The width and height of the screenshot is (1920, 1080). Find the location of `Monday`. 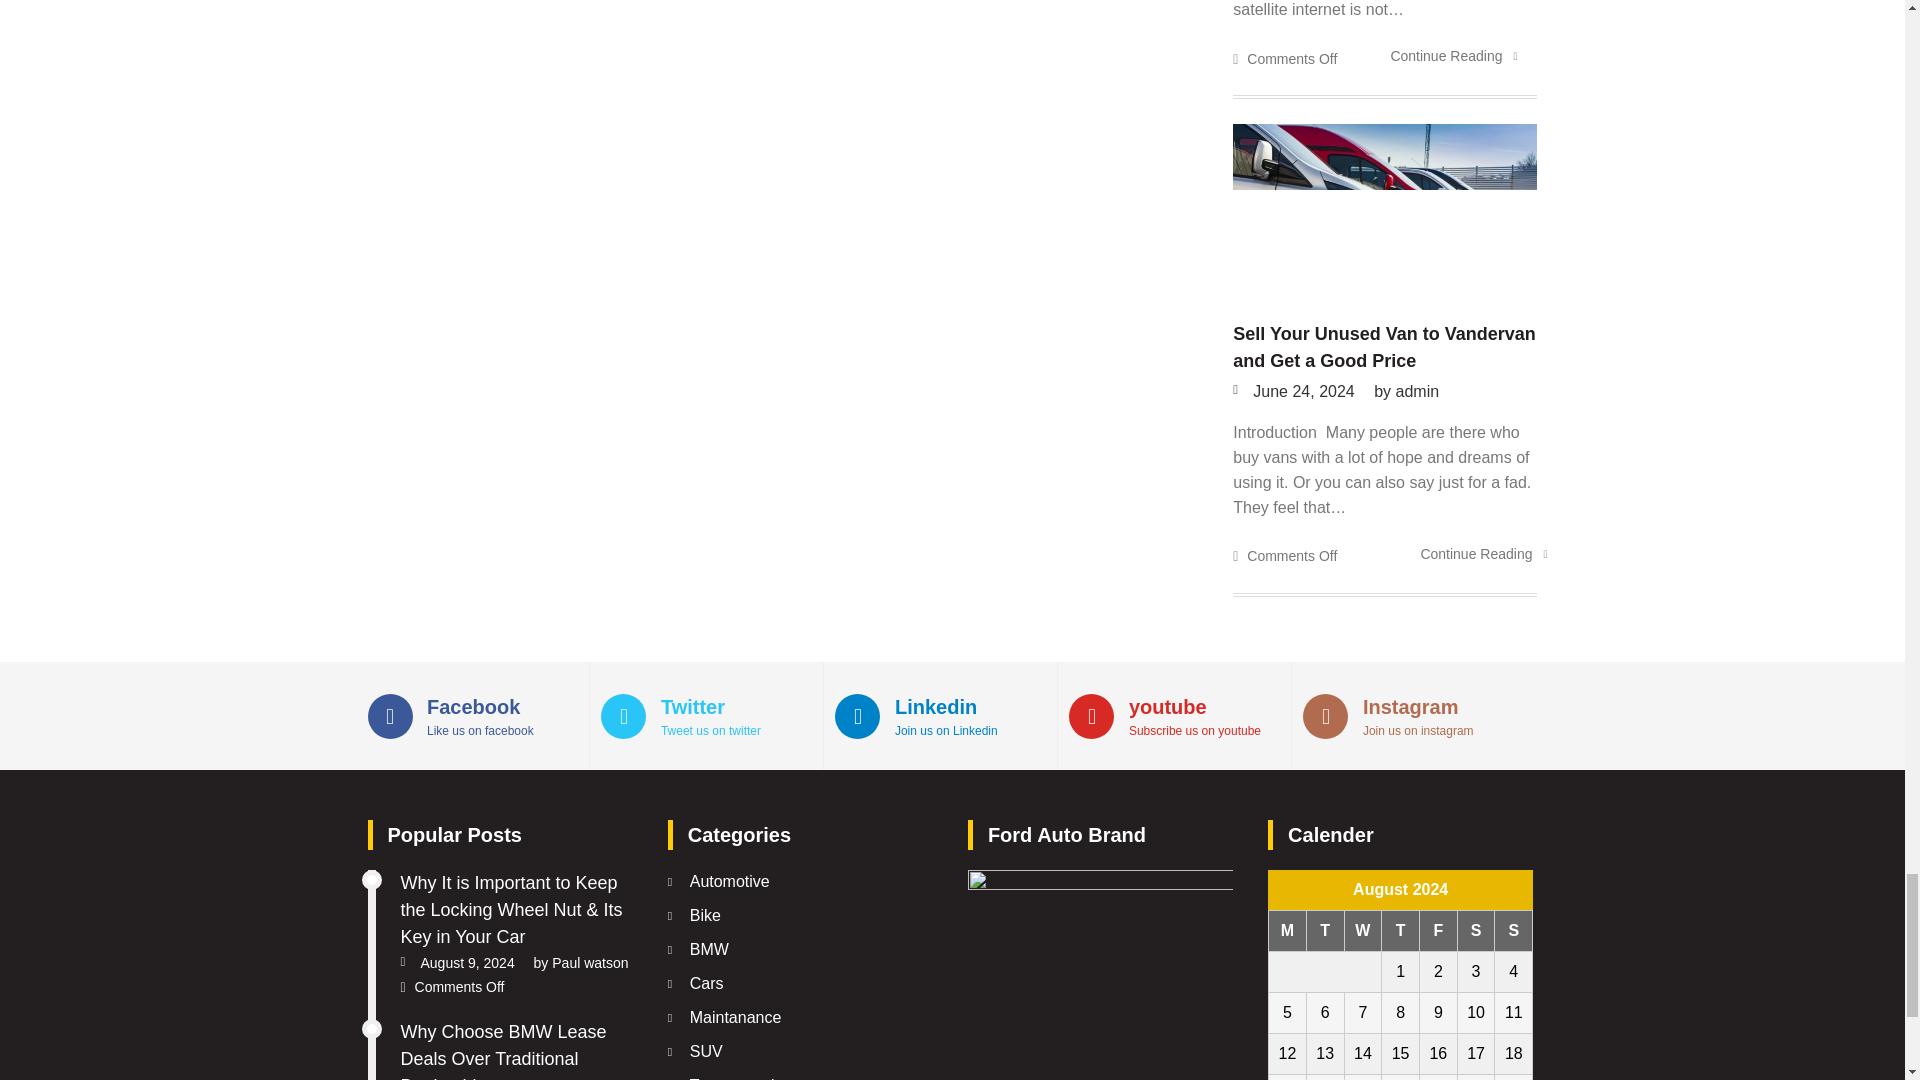

Monday is located at coordinates (1288, 931).